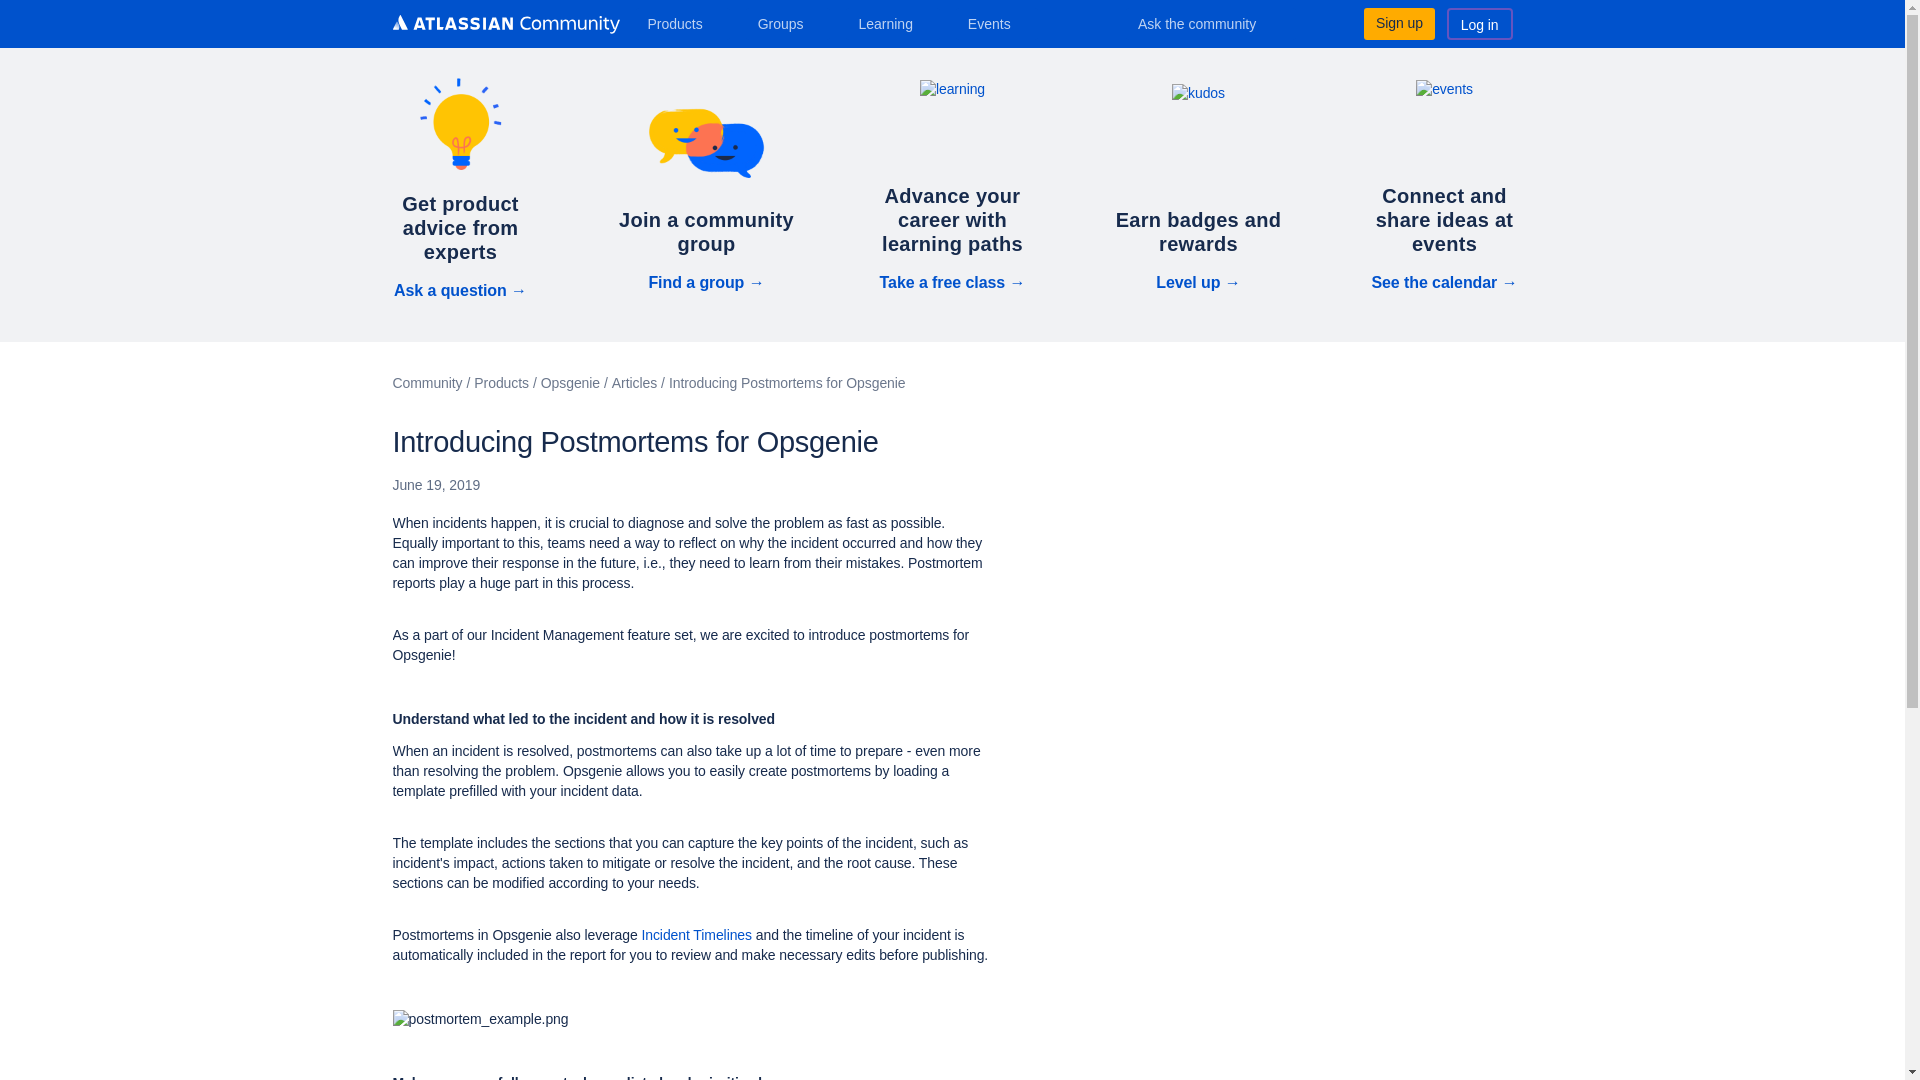 The width and height of the screenshot is (1920, 1080). What do you see at coordinates (504, 26) in the screenshot?
I see `Atlassian Community logo` at bounding box center [504, 26].